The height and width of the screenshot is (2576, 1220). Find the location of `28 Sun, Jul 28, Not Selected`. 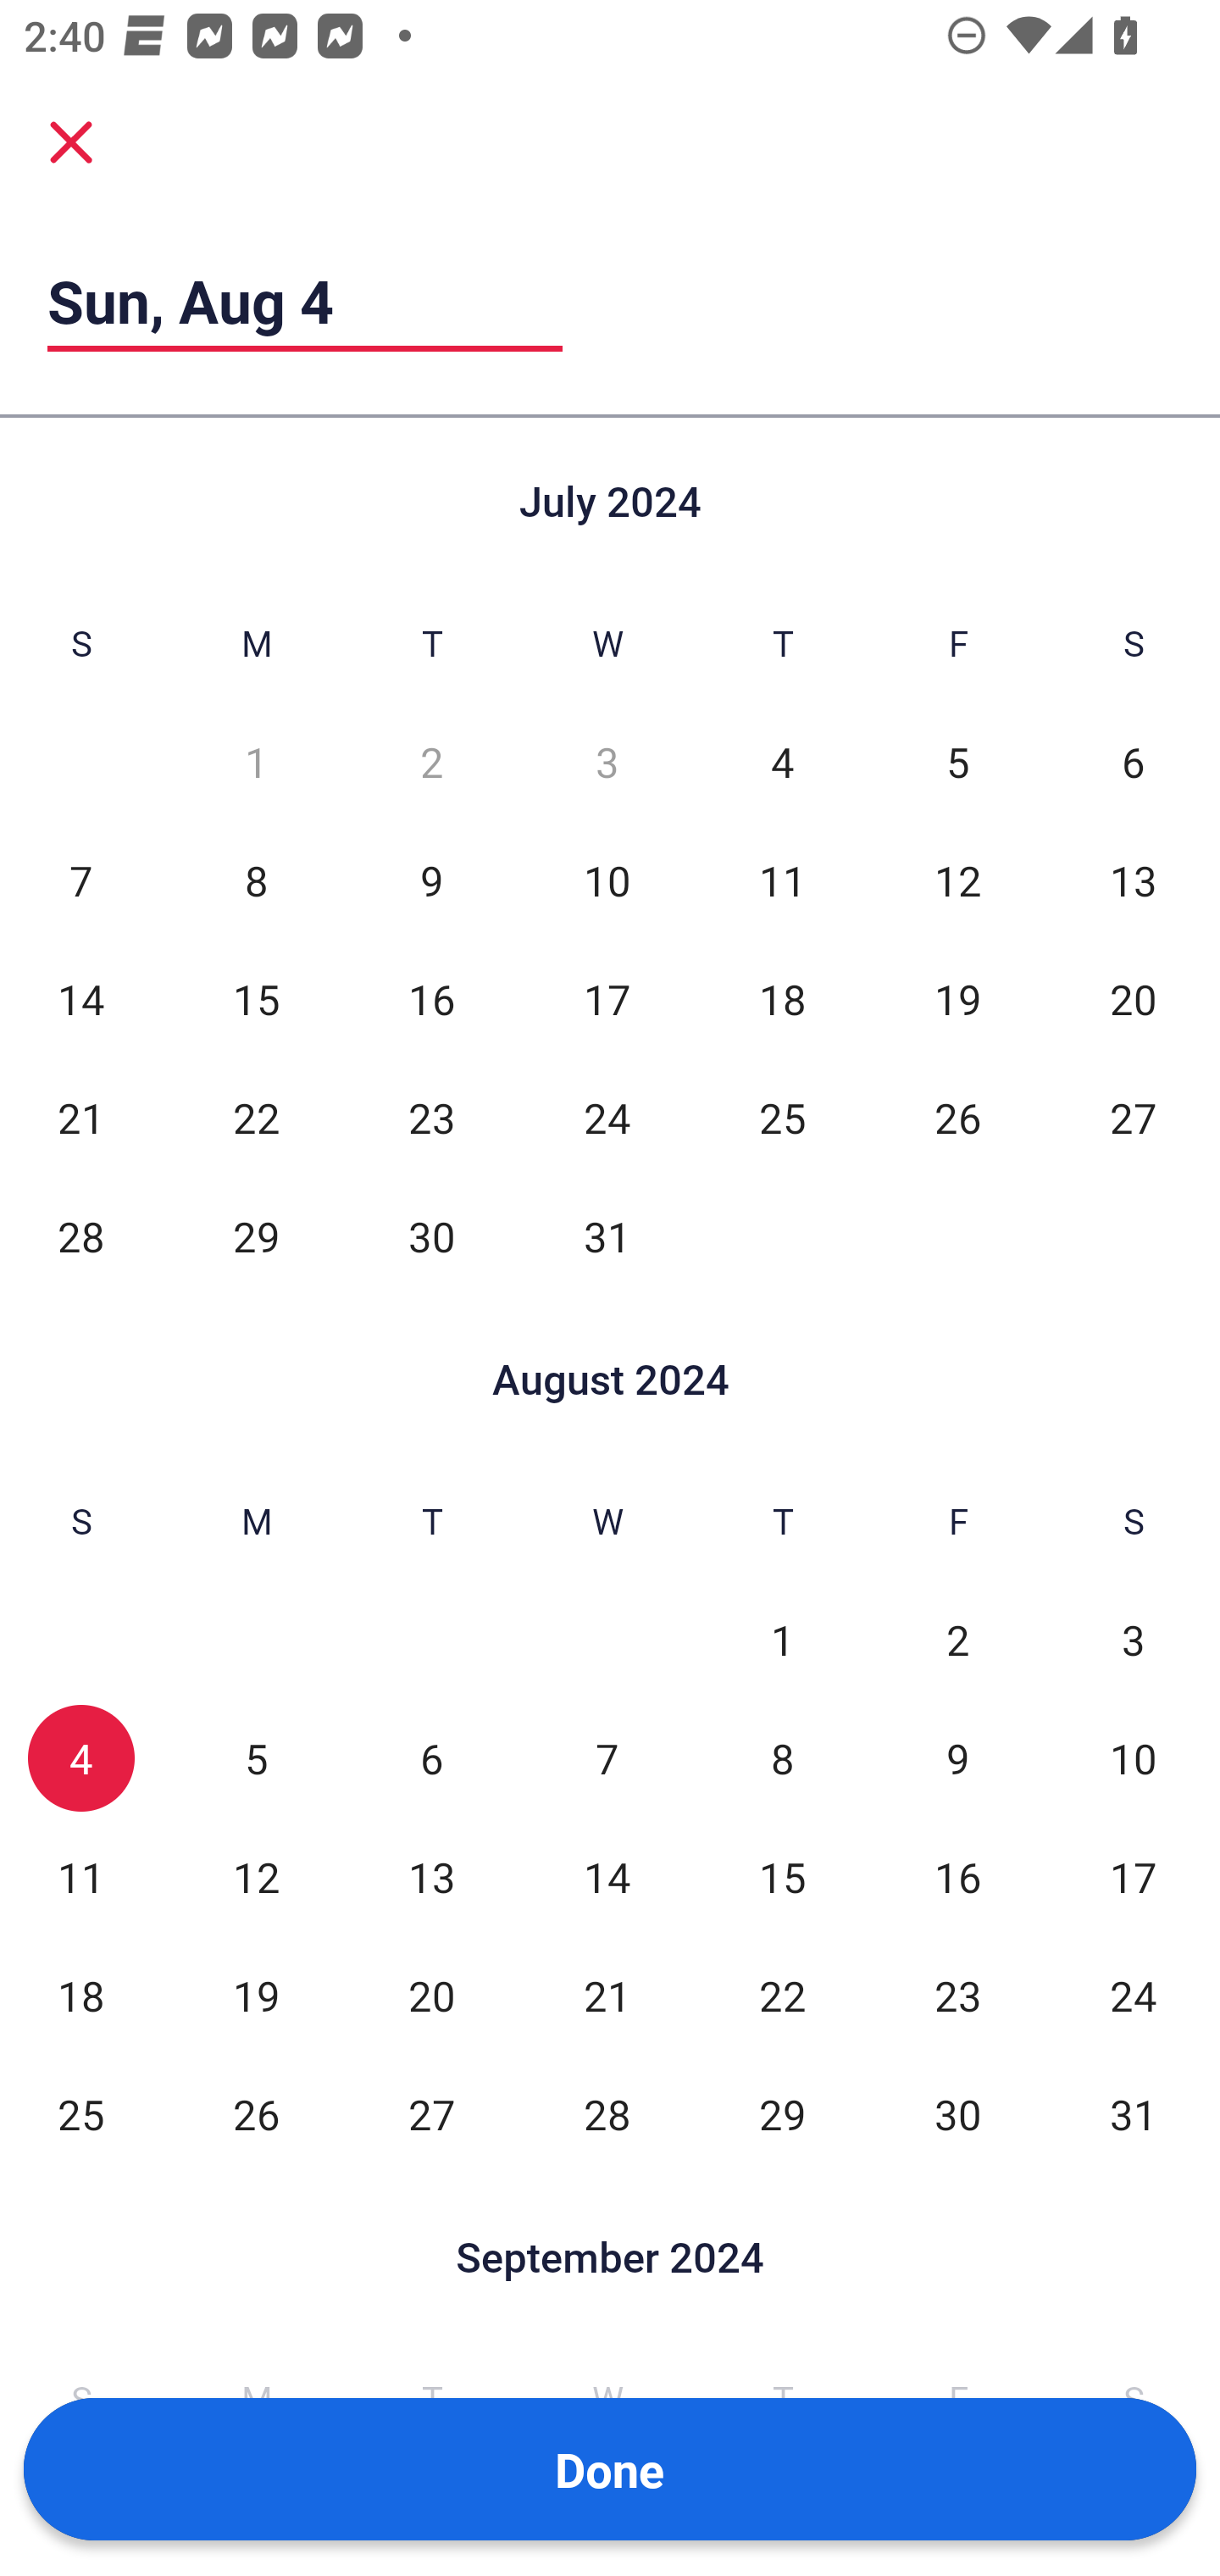

28 Sun, Jul 28, Not Selected is located at coordinates (80, 1236).